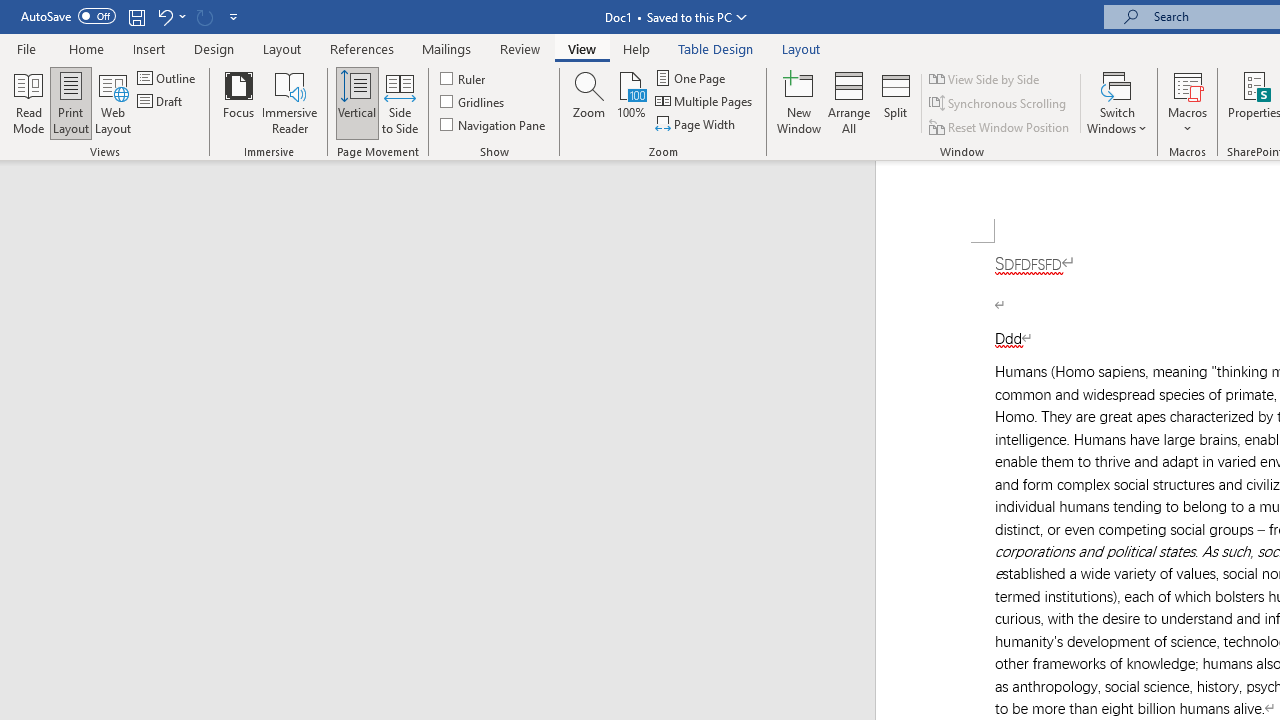 This screenshot has height=720, width=1280. I want to click on Ruler, so click(464, 78).